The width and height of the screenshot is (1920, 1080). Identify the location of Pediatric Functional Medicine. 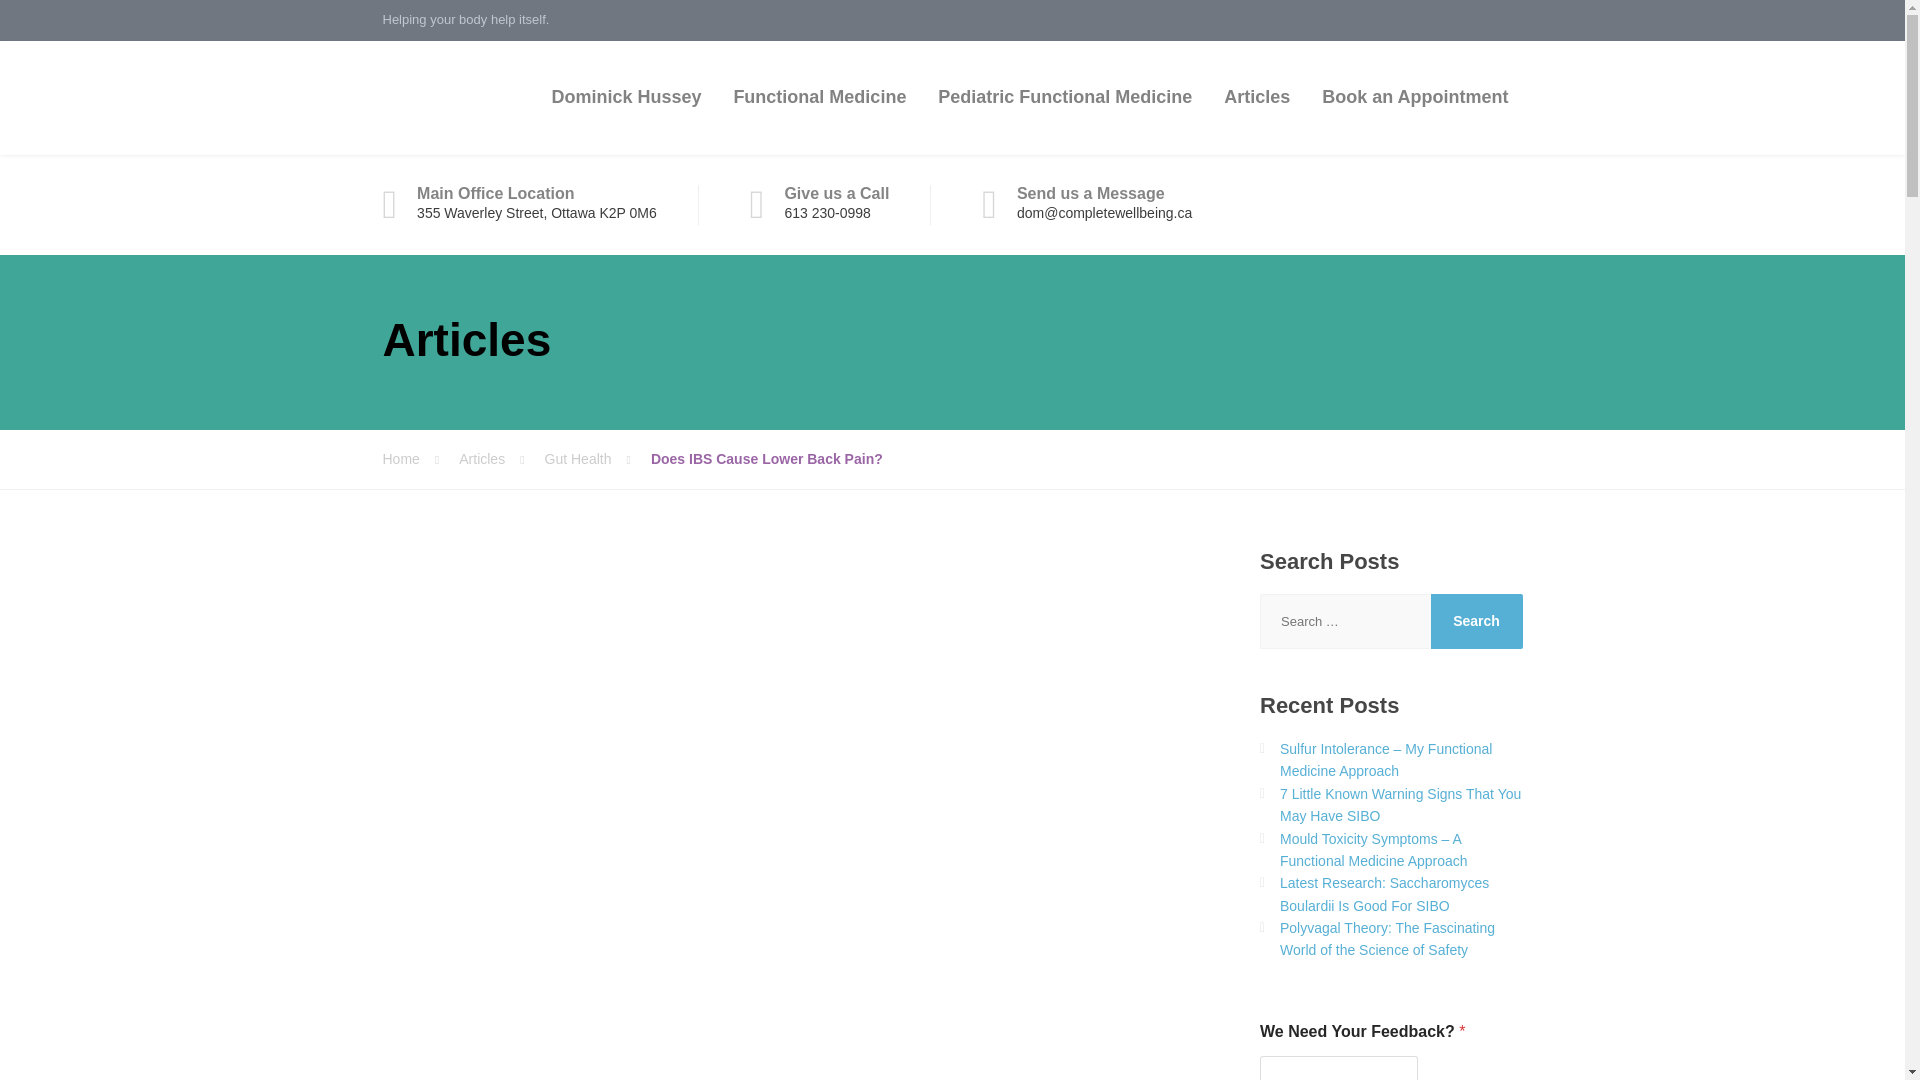
(1064, 98).